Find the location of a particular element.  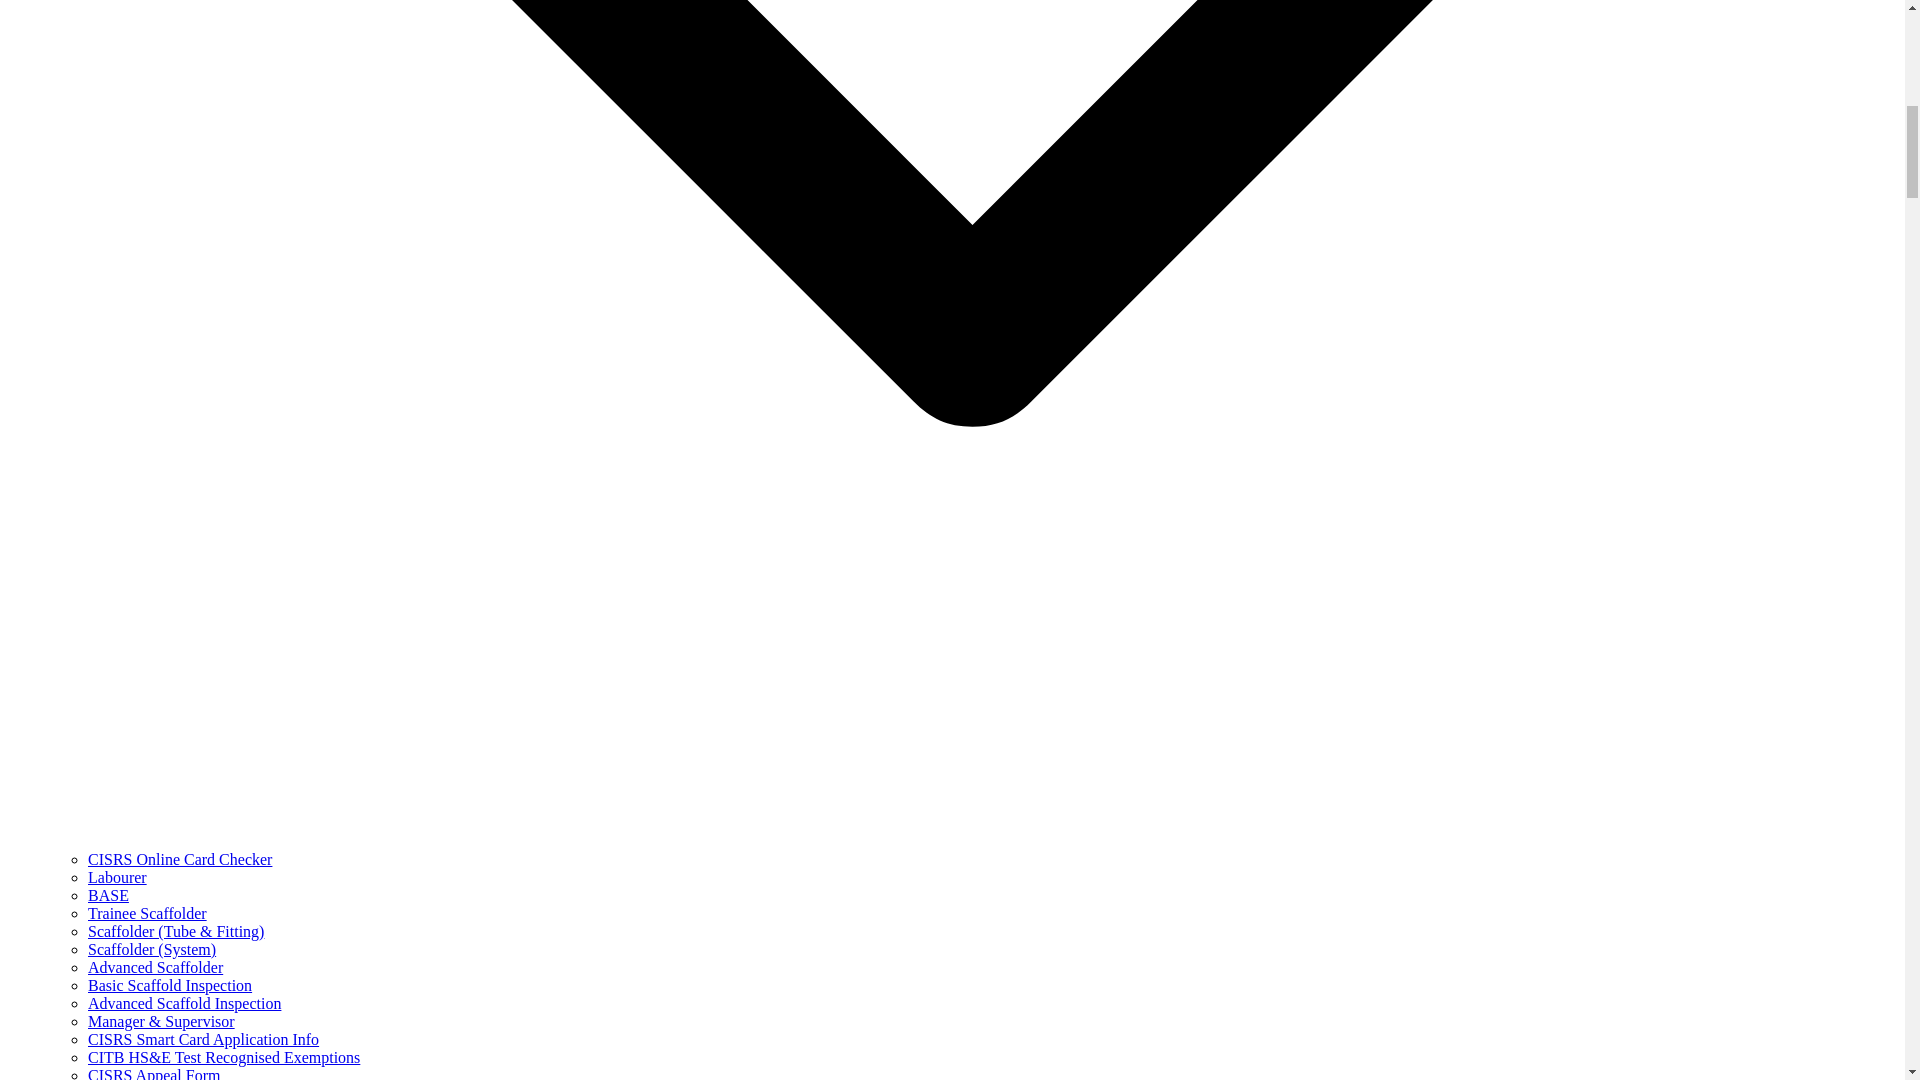

CISRS Cards is located at coordinates (184, 1002).